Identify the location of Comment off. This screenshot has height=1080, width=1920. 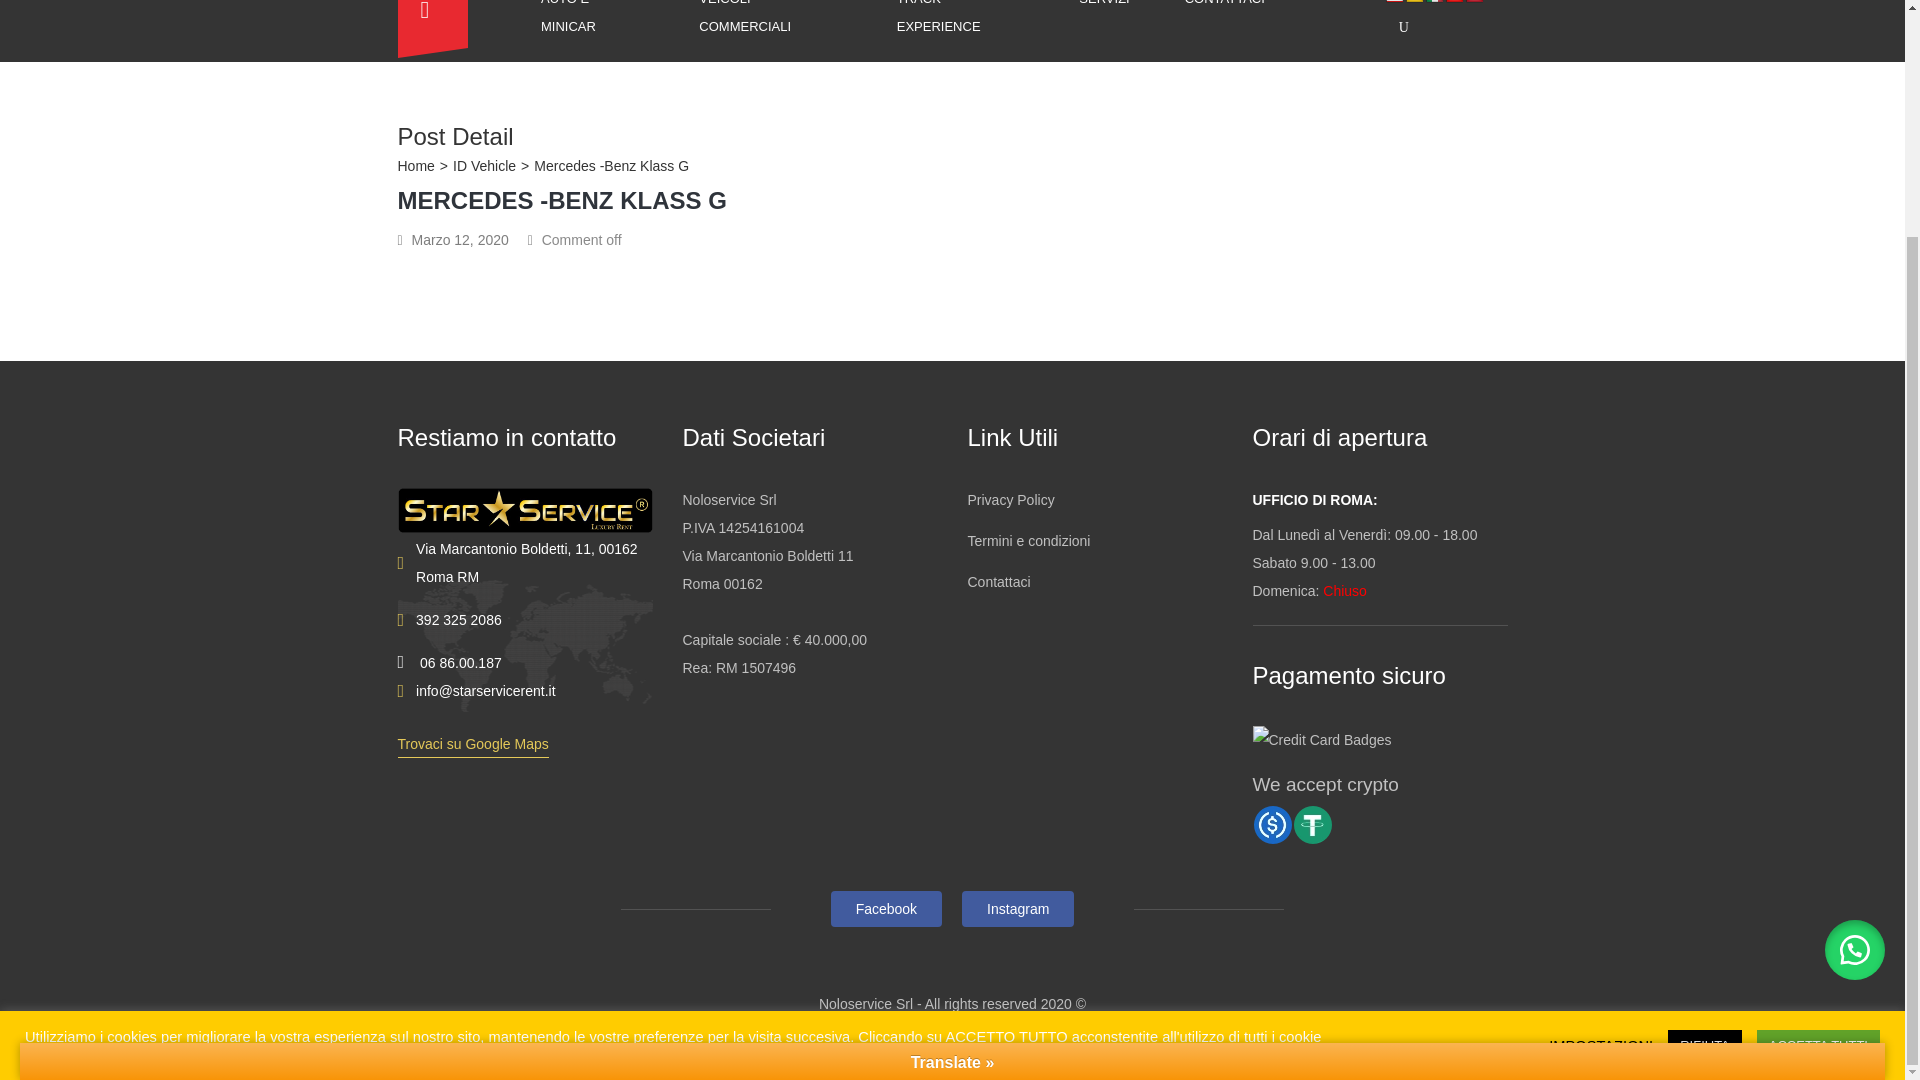
(582, 240).